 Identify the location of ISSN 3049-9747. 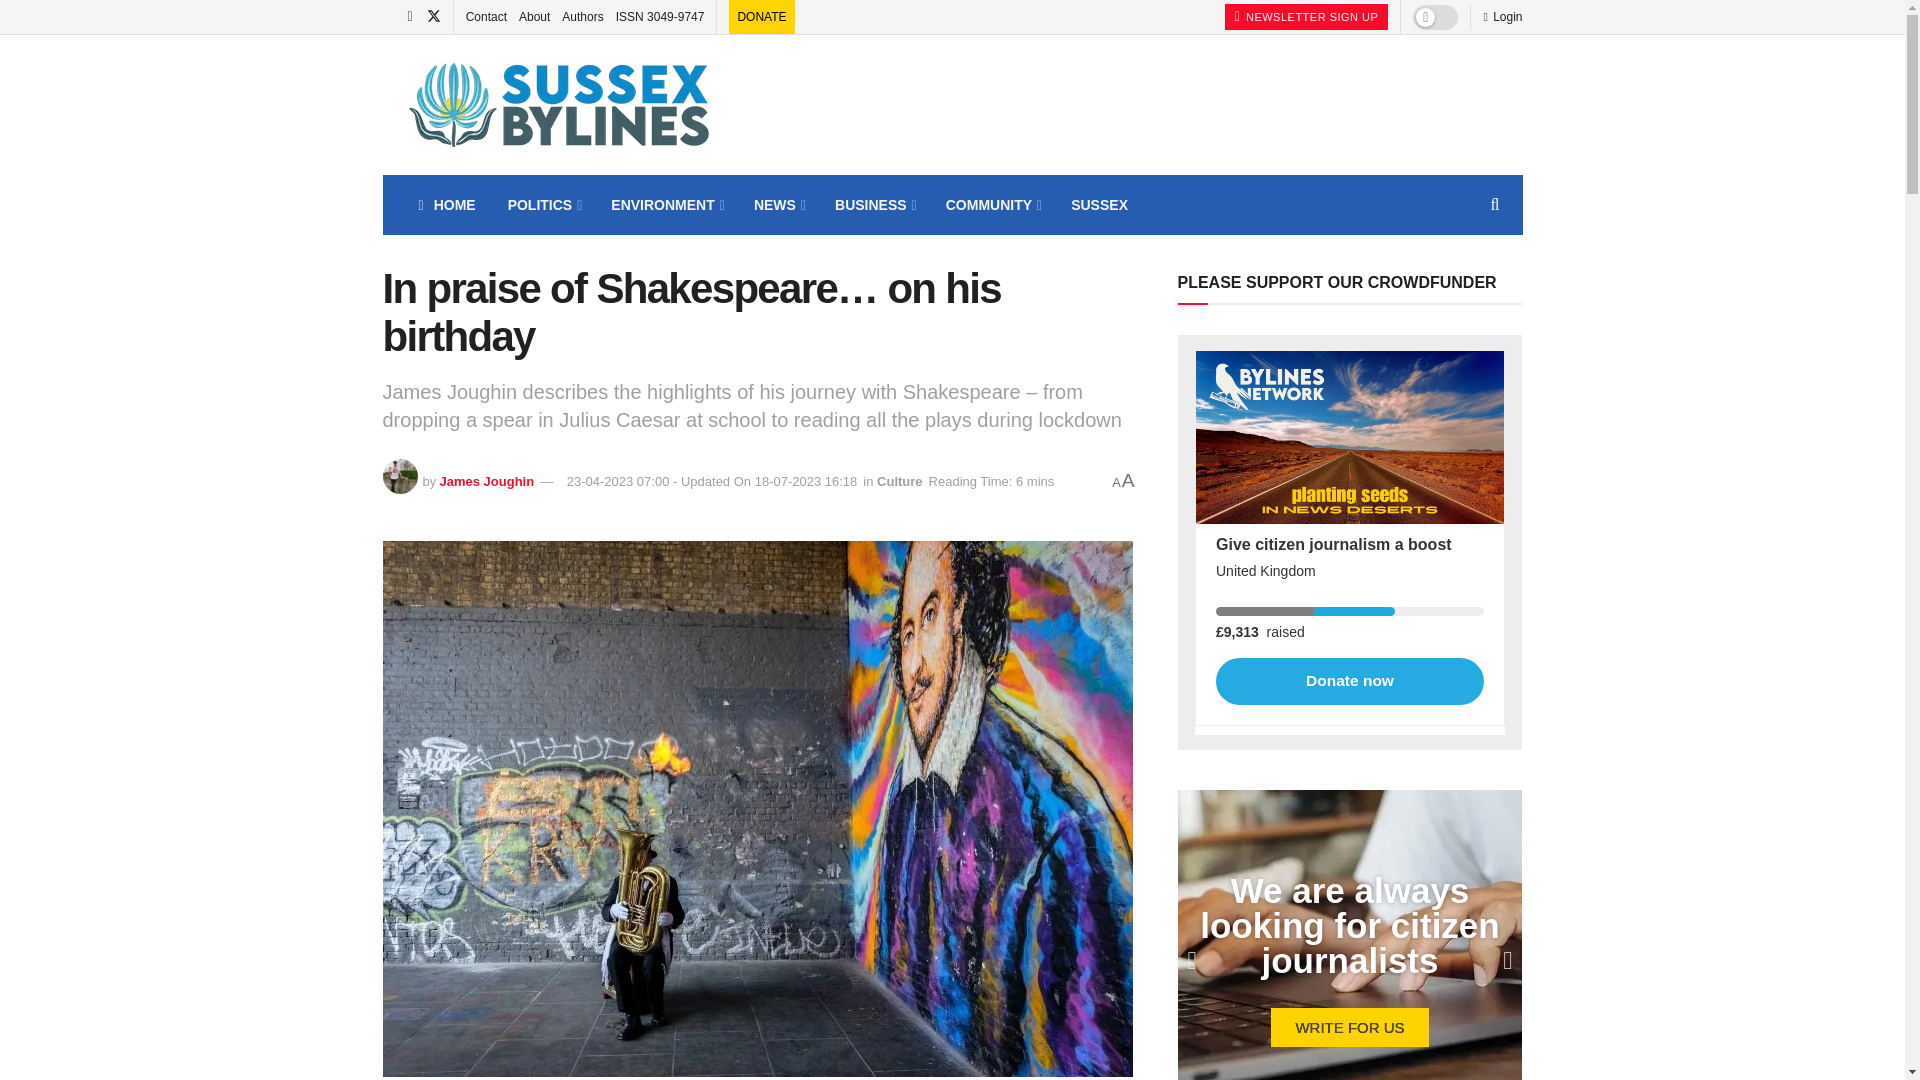
(660, 16).